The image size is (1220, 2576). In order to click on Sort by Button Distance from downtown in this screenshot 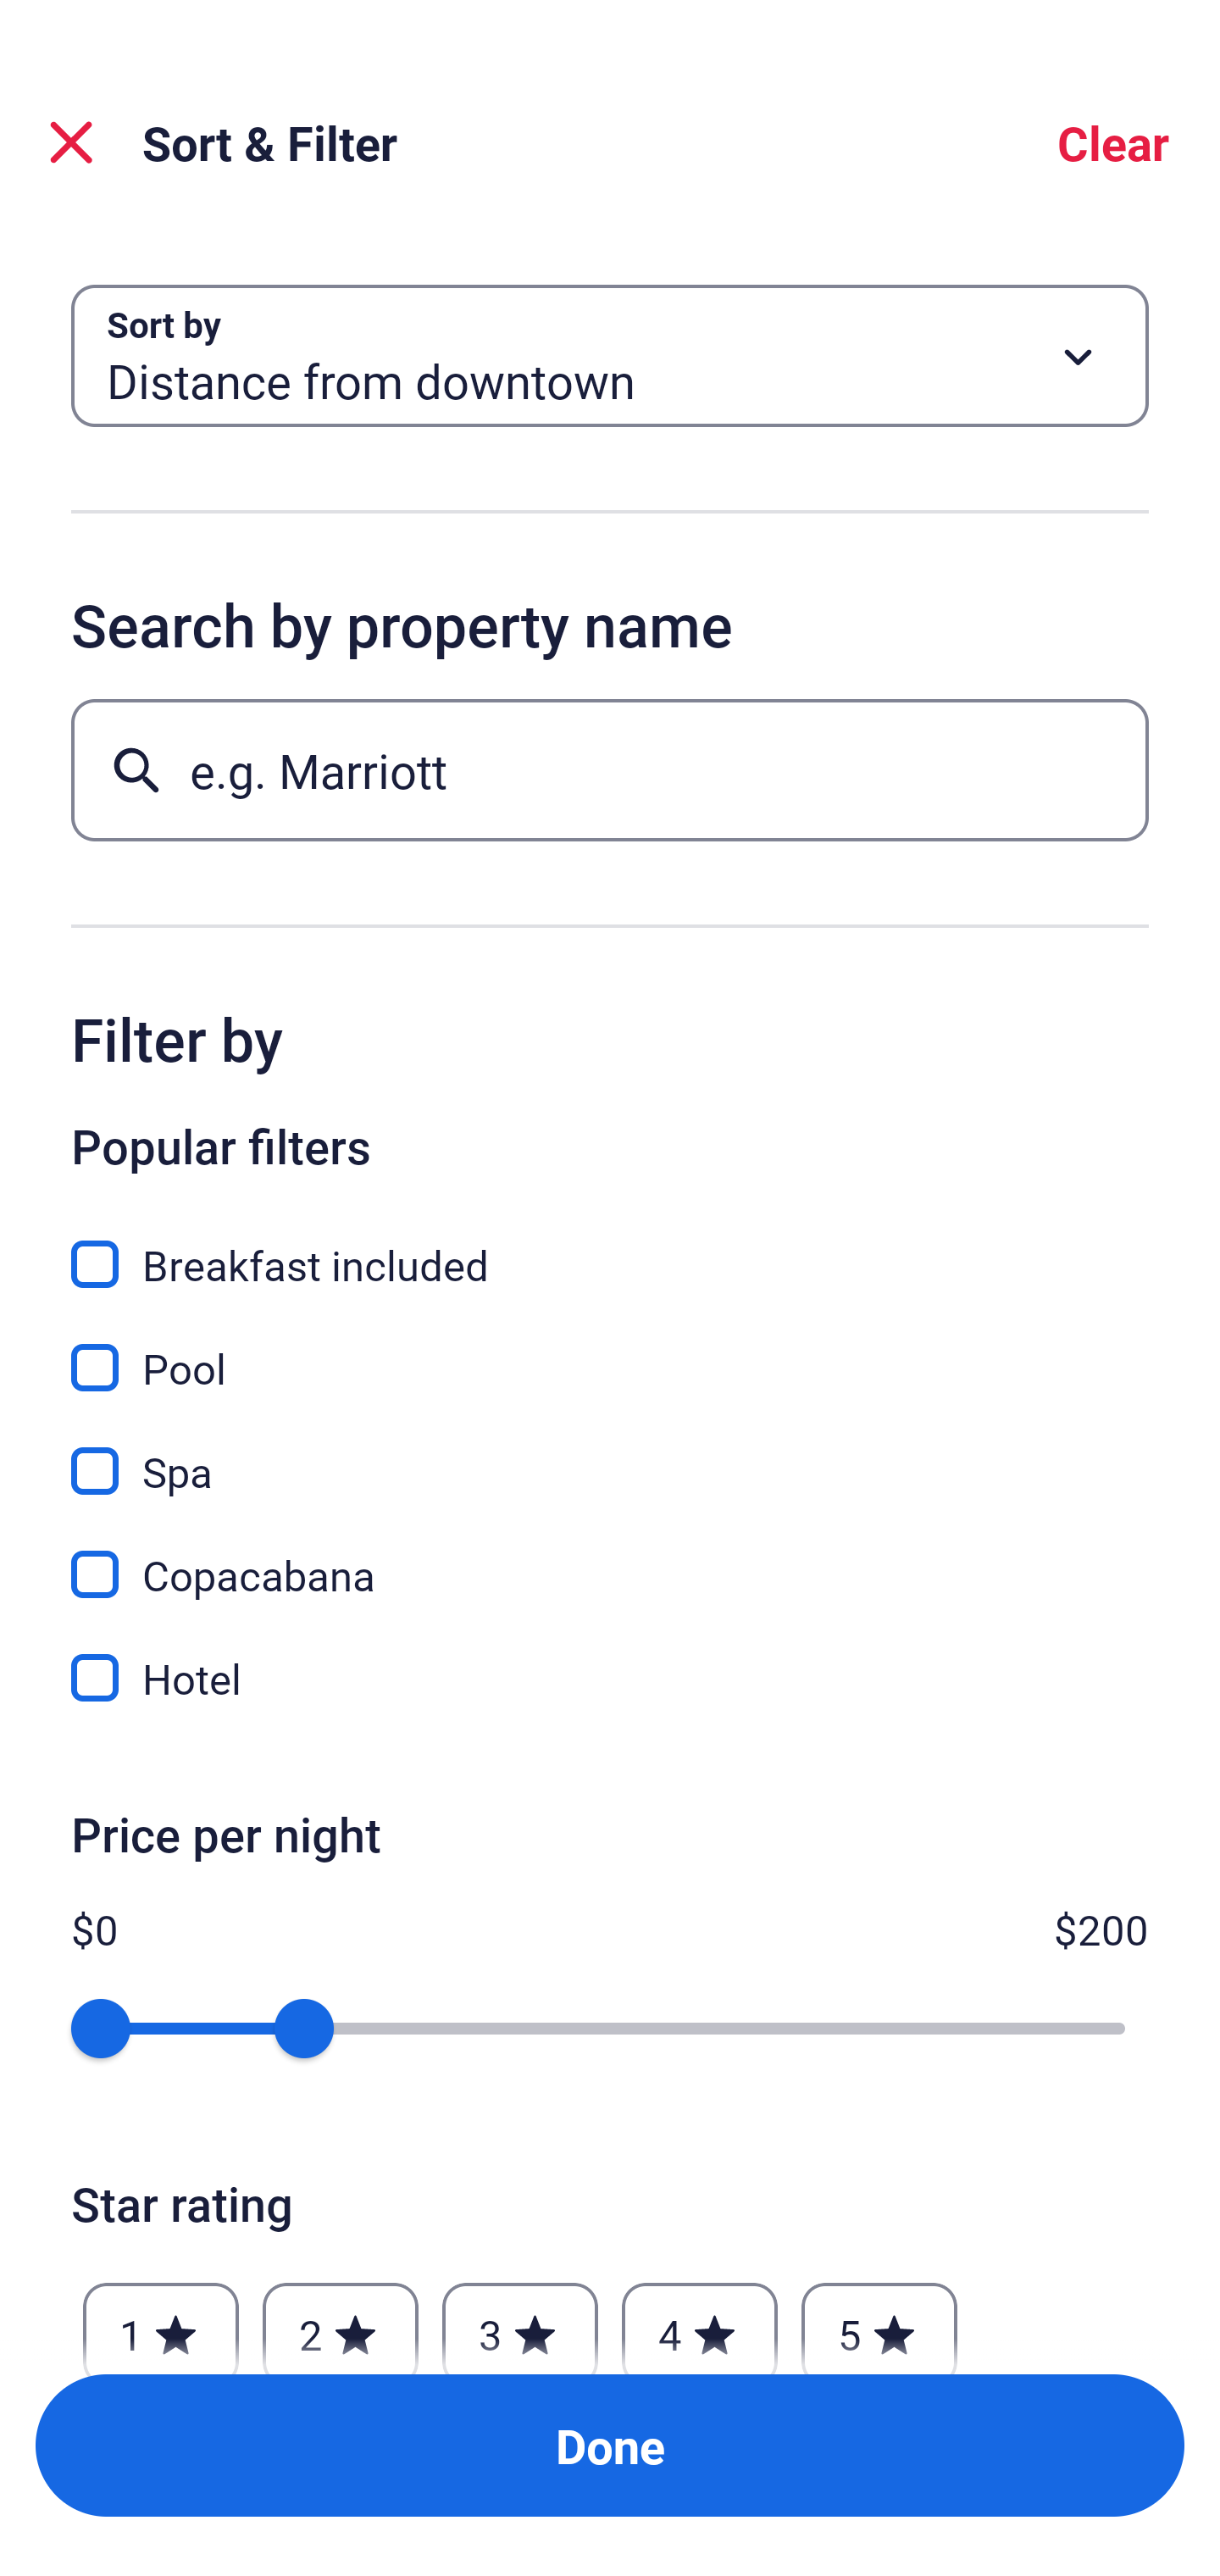, I will do `click(610, 356)`.